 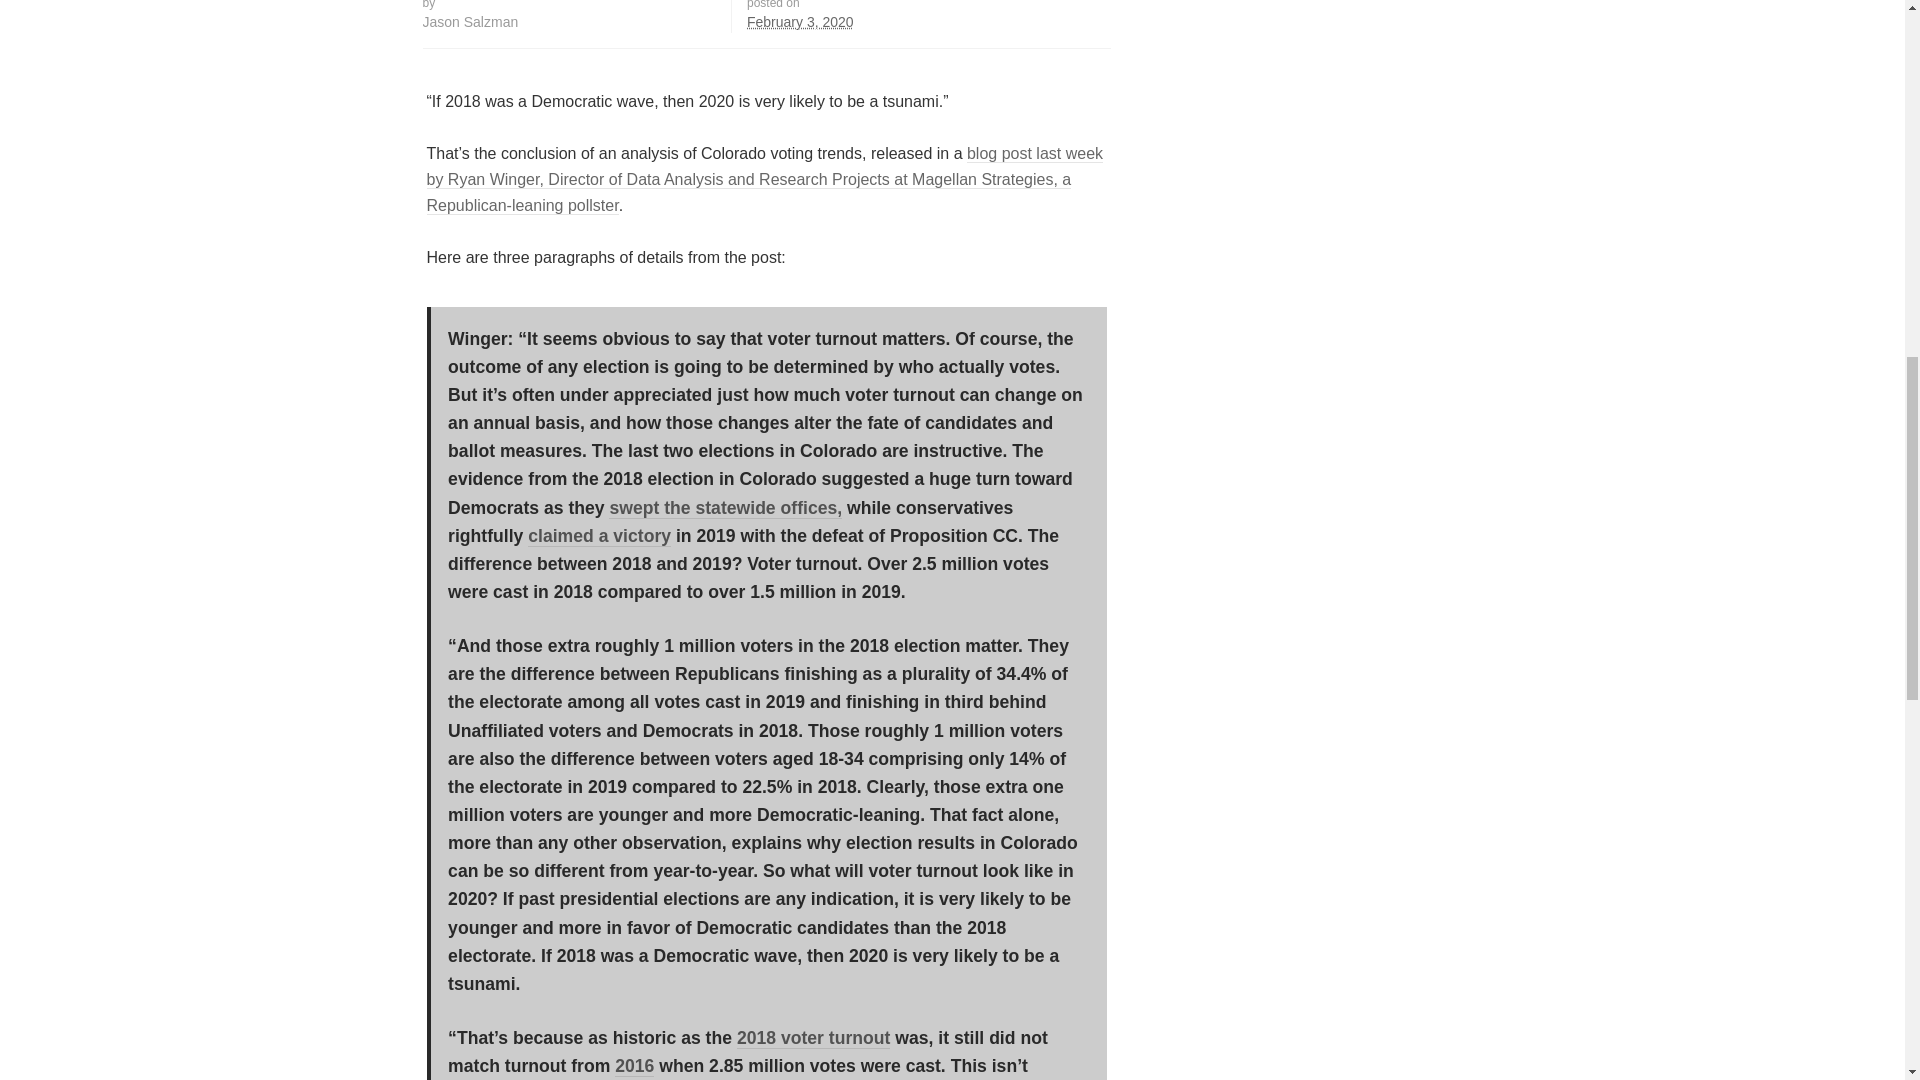 What do you see at coordinates (470, 22) in the screenshot?
I see `Jason Salzman` at bounding box center [470, 22].